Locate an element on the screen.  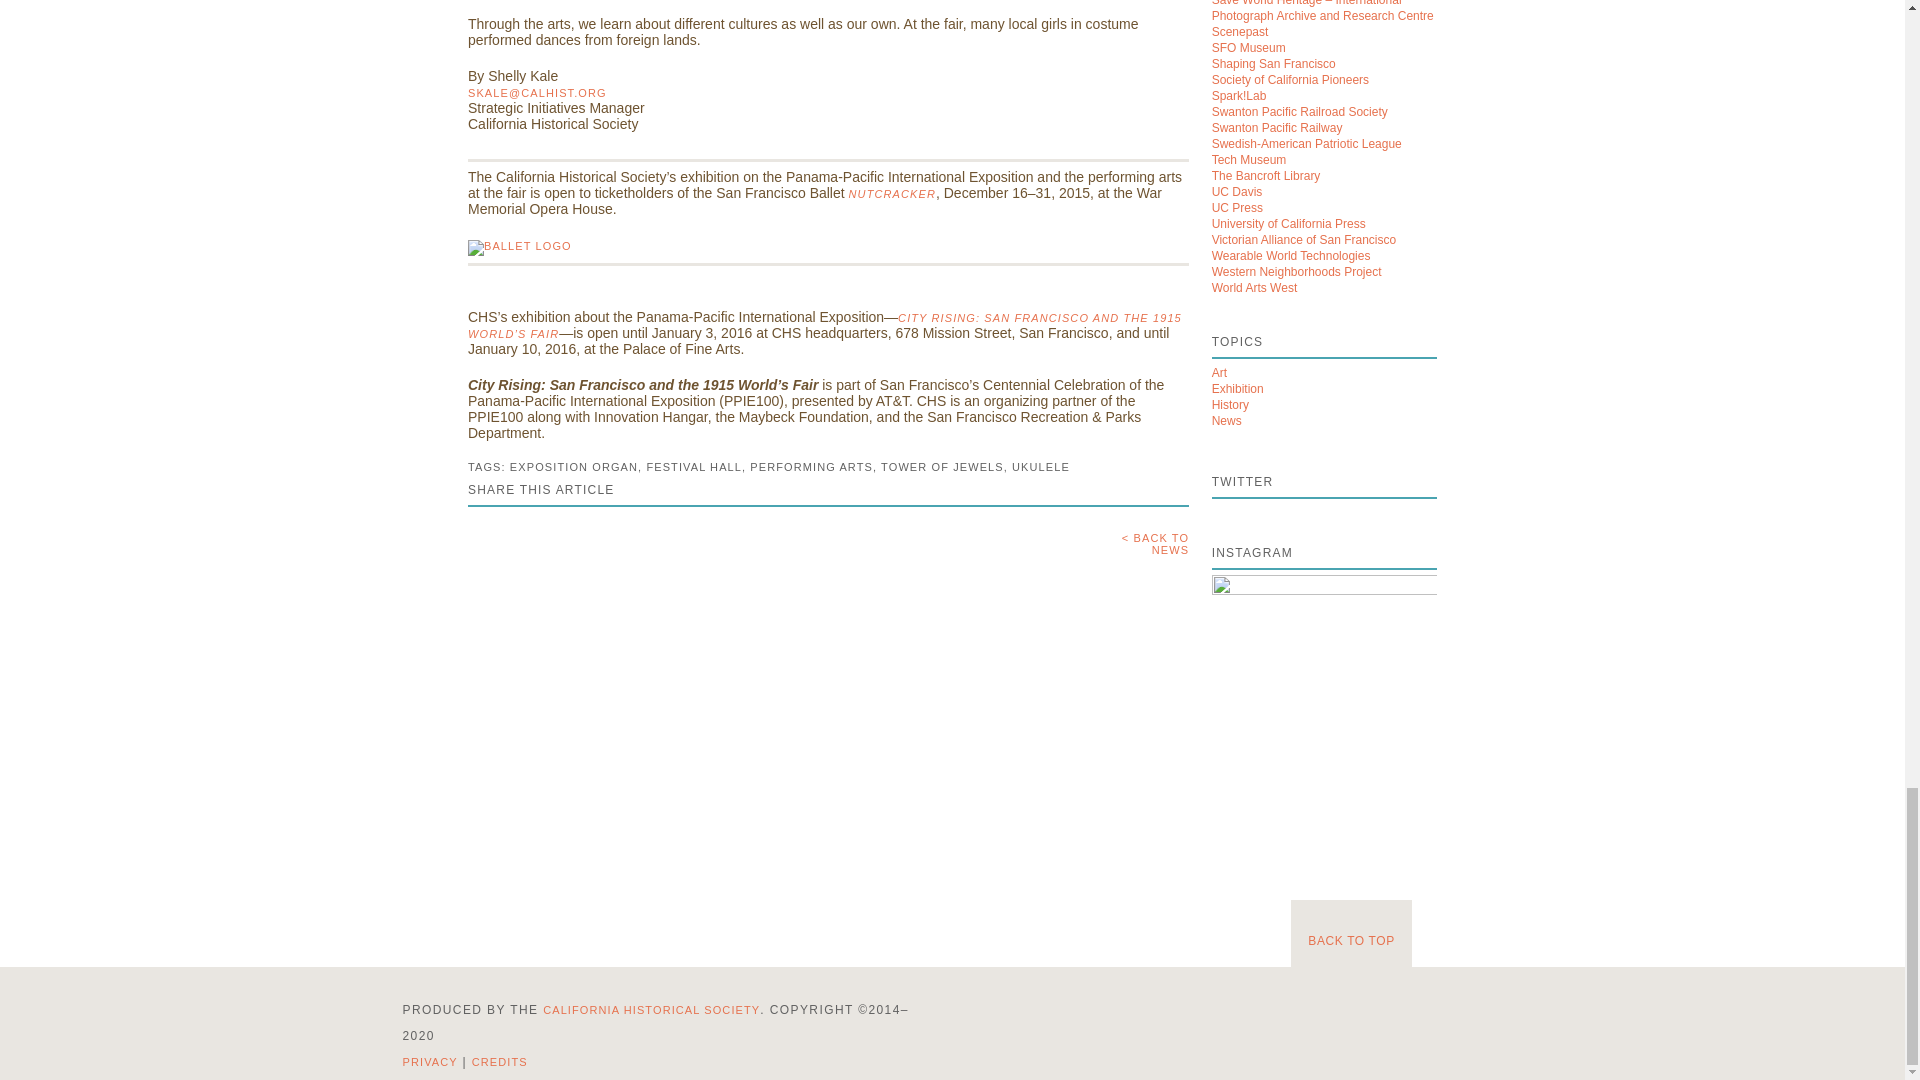
EXPOSITION ORGAN is located at coordinates (574, 467).